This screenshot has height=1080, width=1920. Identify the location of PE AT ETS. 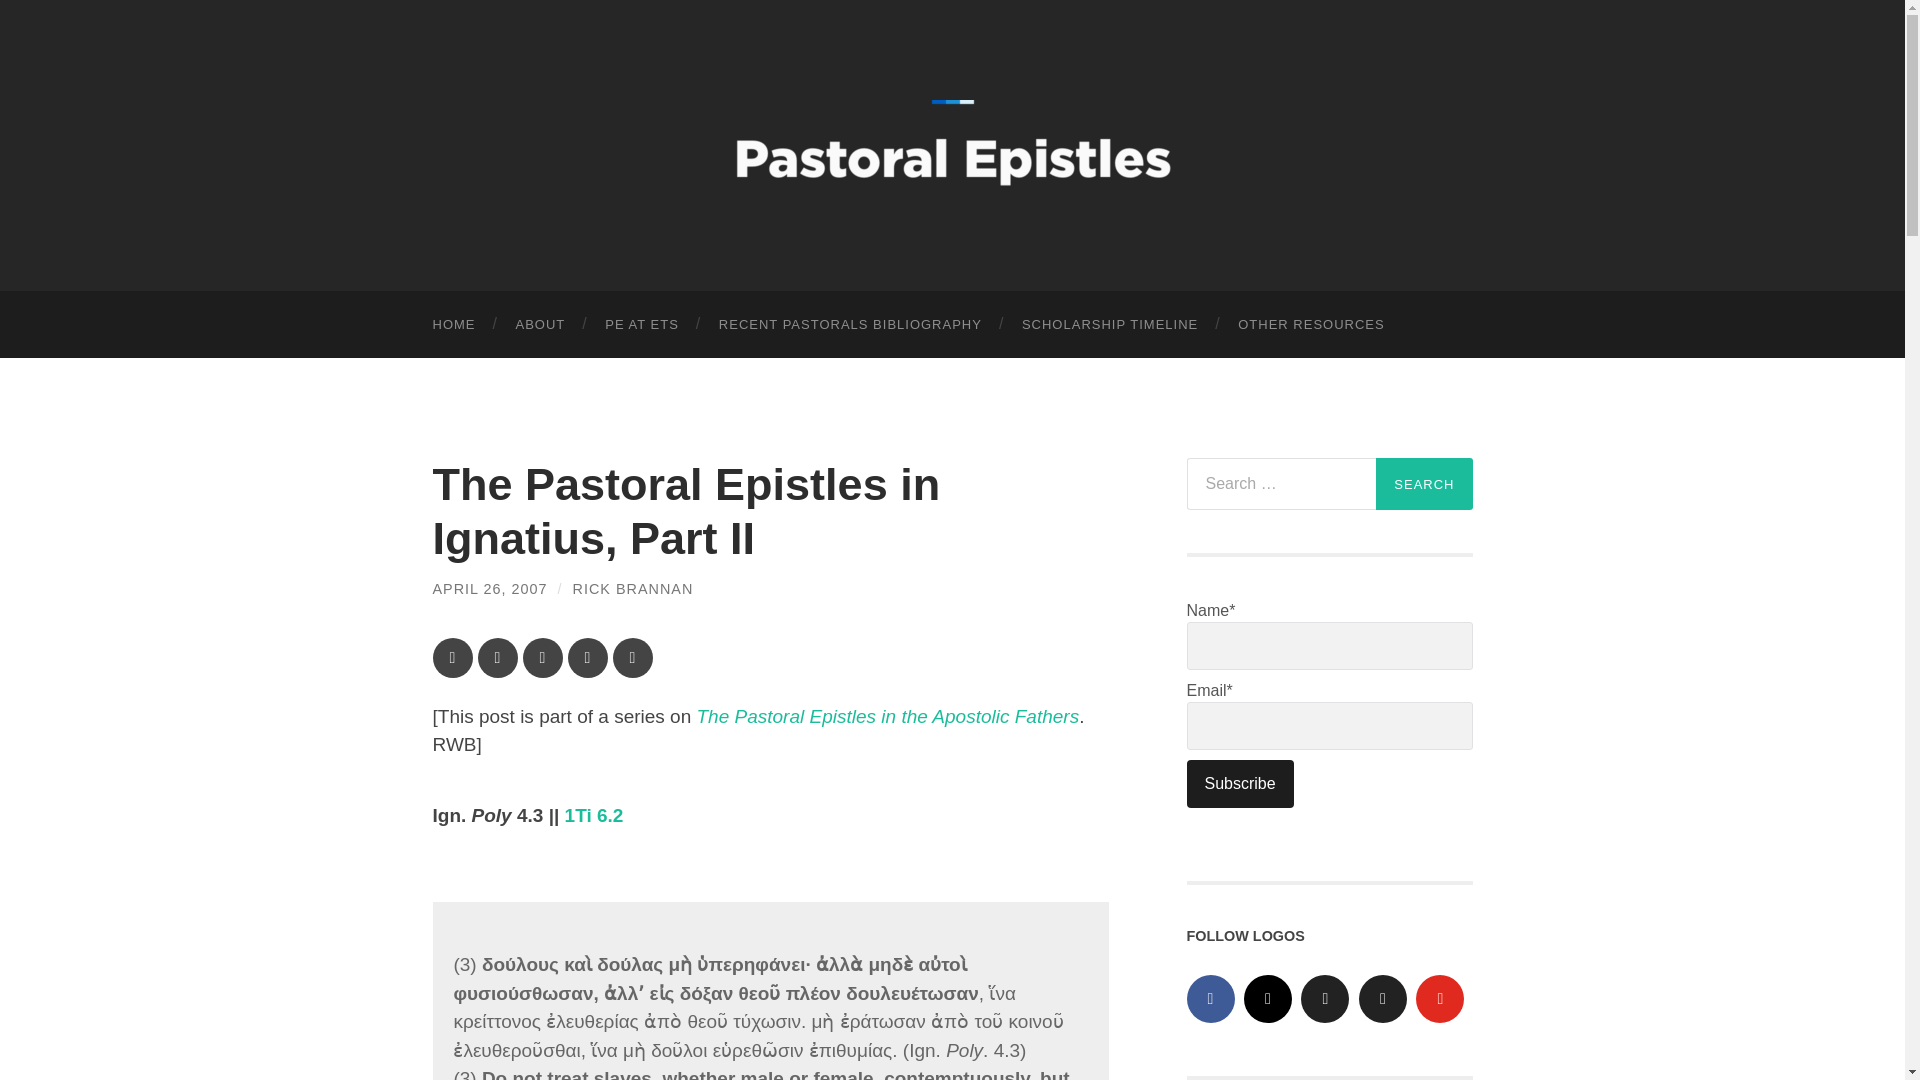
(642, 324).